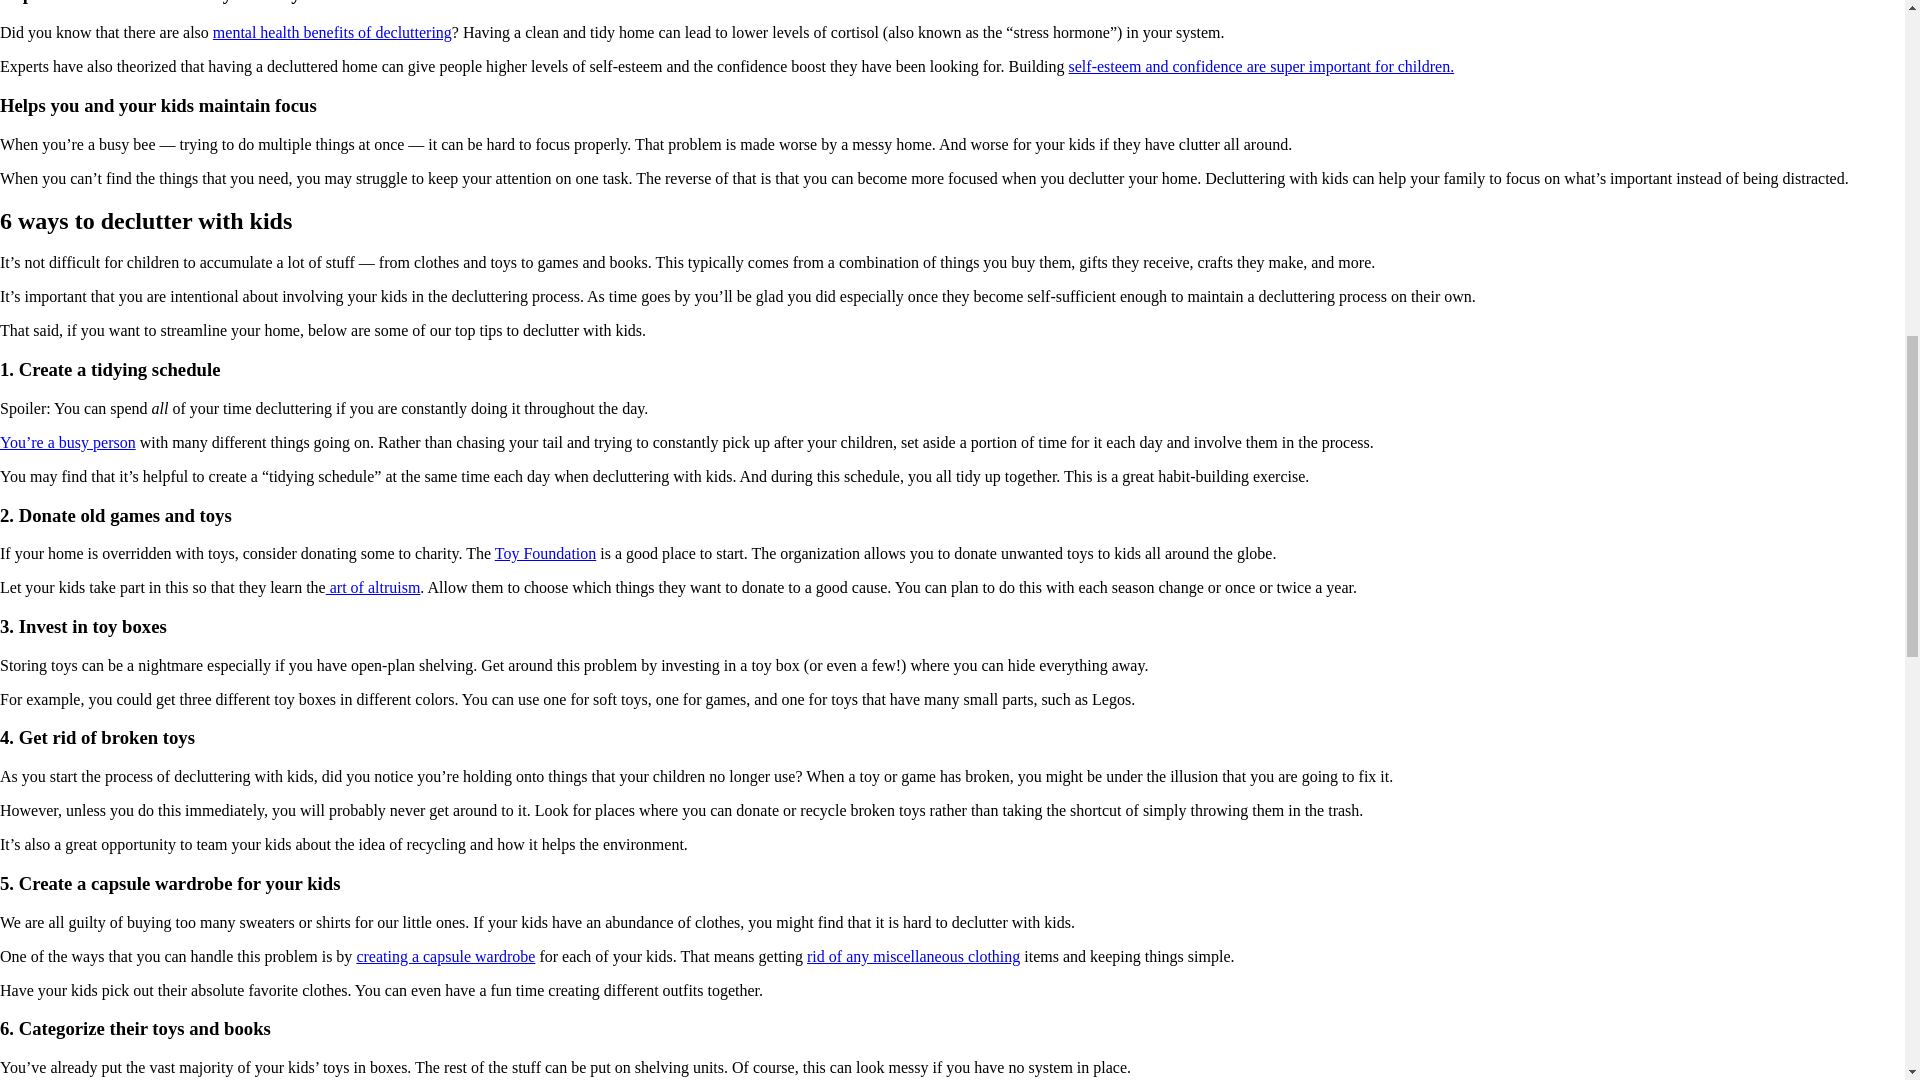 This screenshot has height=1080, width=1920. Describe the element at coordinates (332, 32) in the screenshot. I see `mental health benefits of decluttering` at that location.